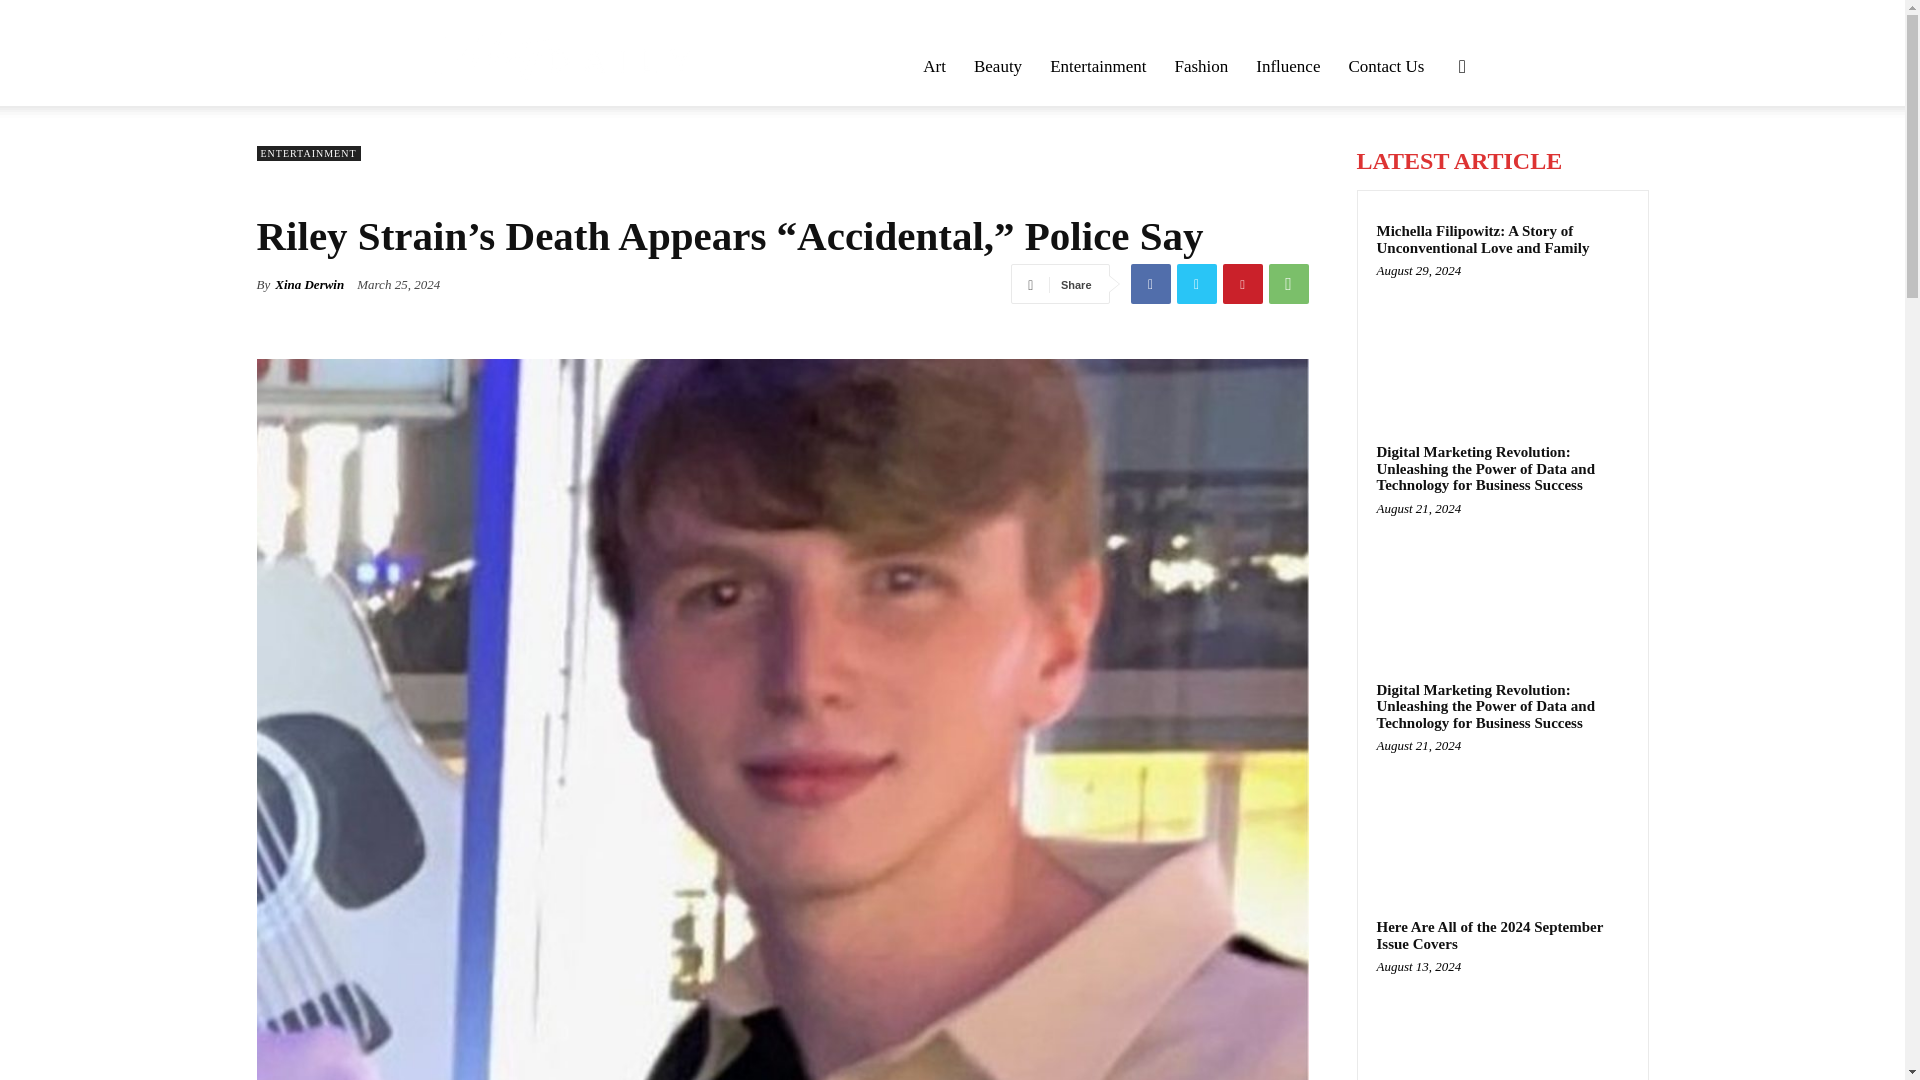  I want to click on Search, so click(1430, 162).